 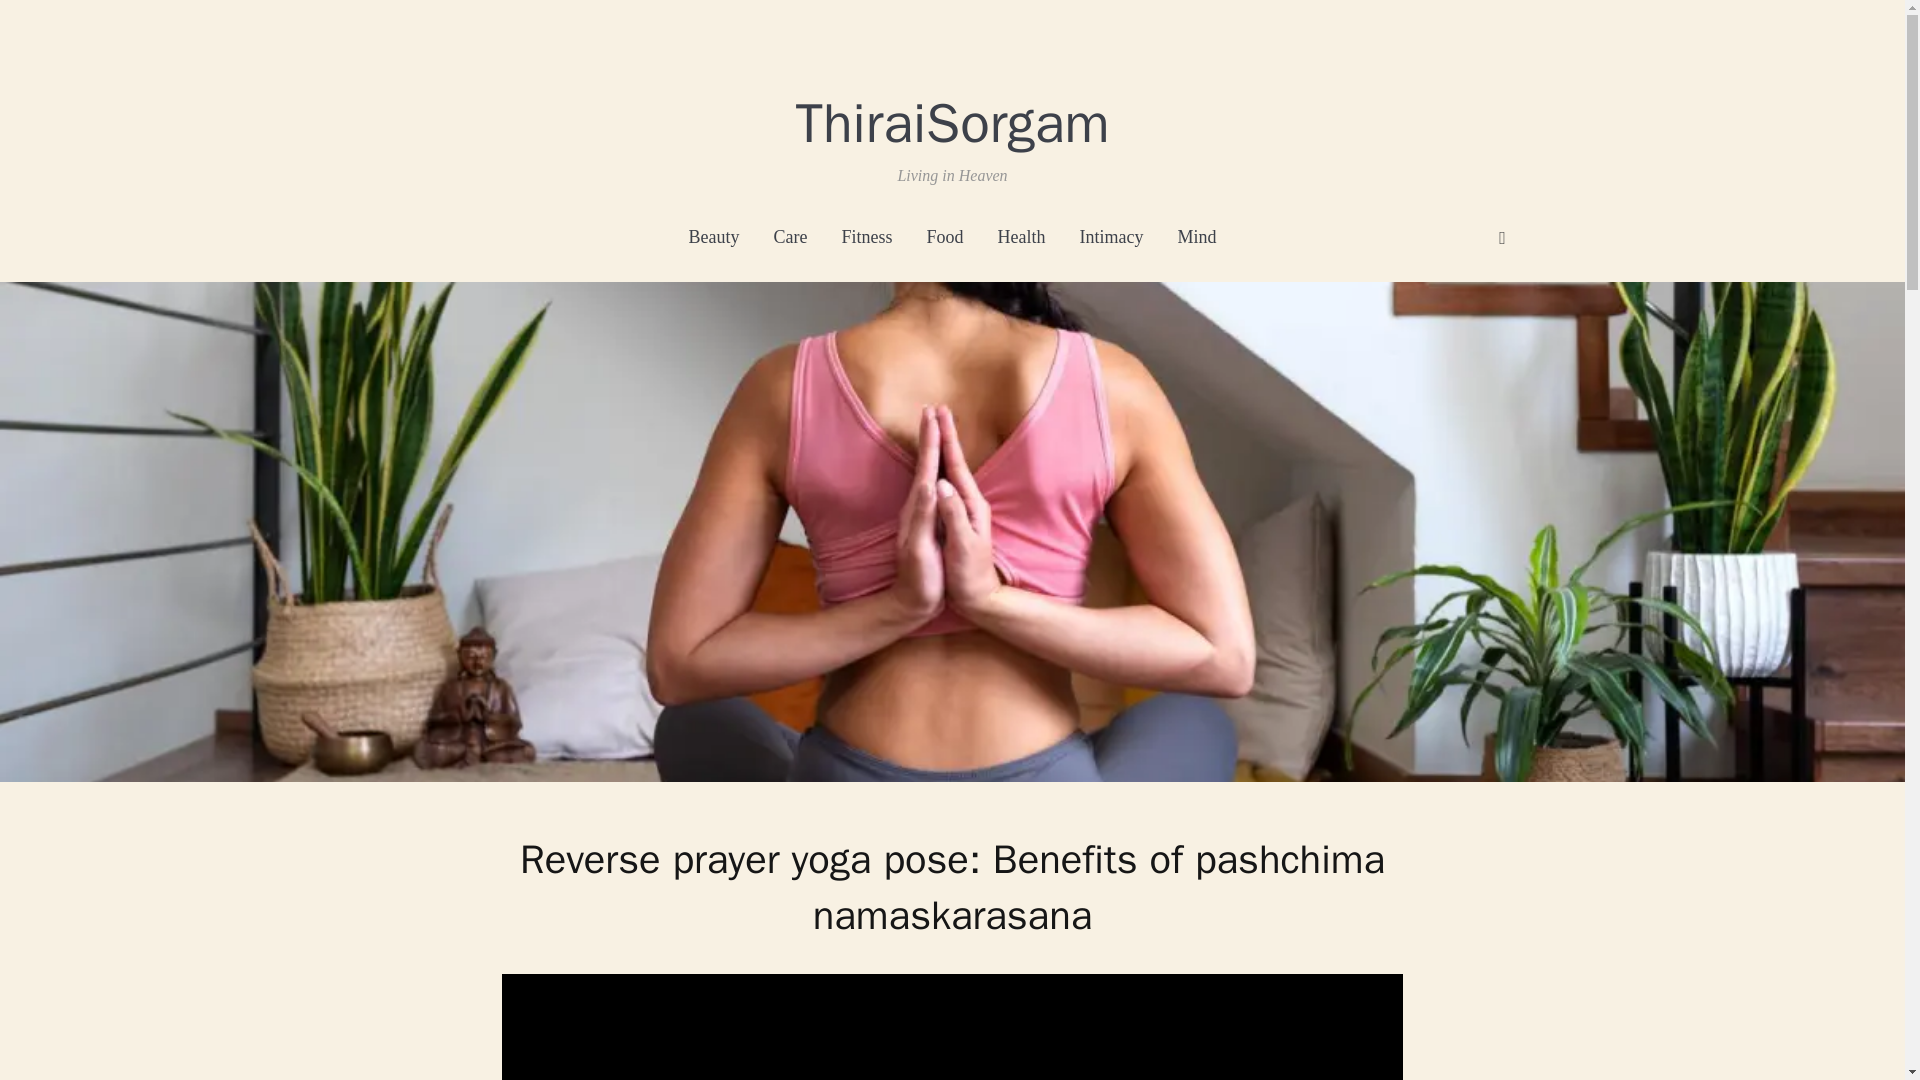 What do you see at coordinates (866, 237) in the screenshot?
I see `Fitness` at bounding box center [866, 237].